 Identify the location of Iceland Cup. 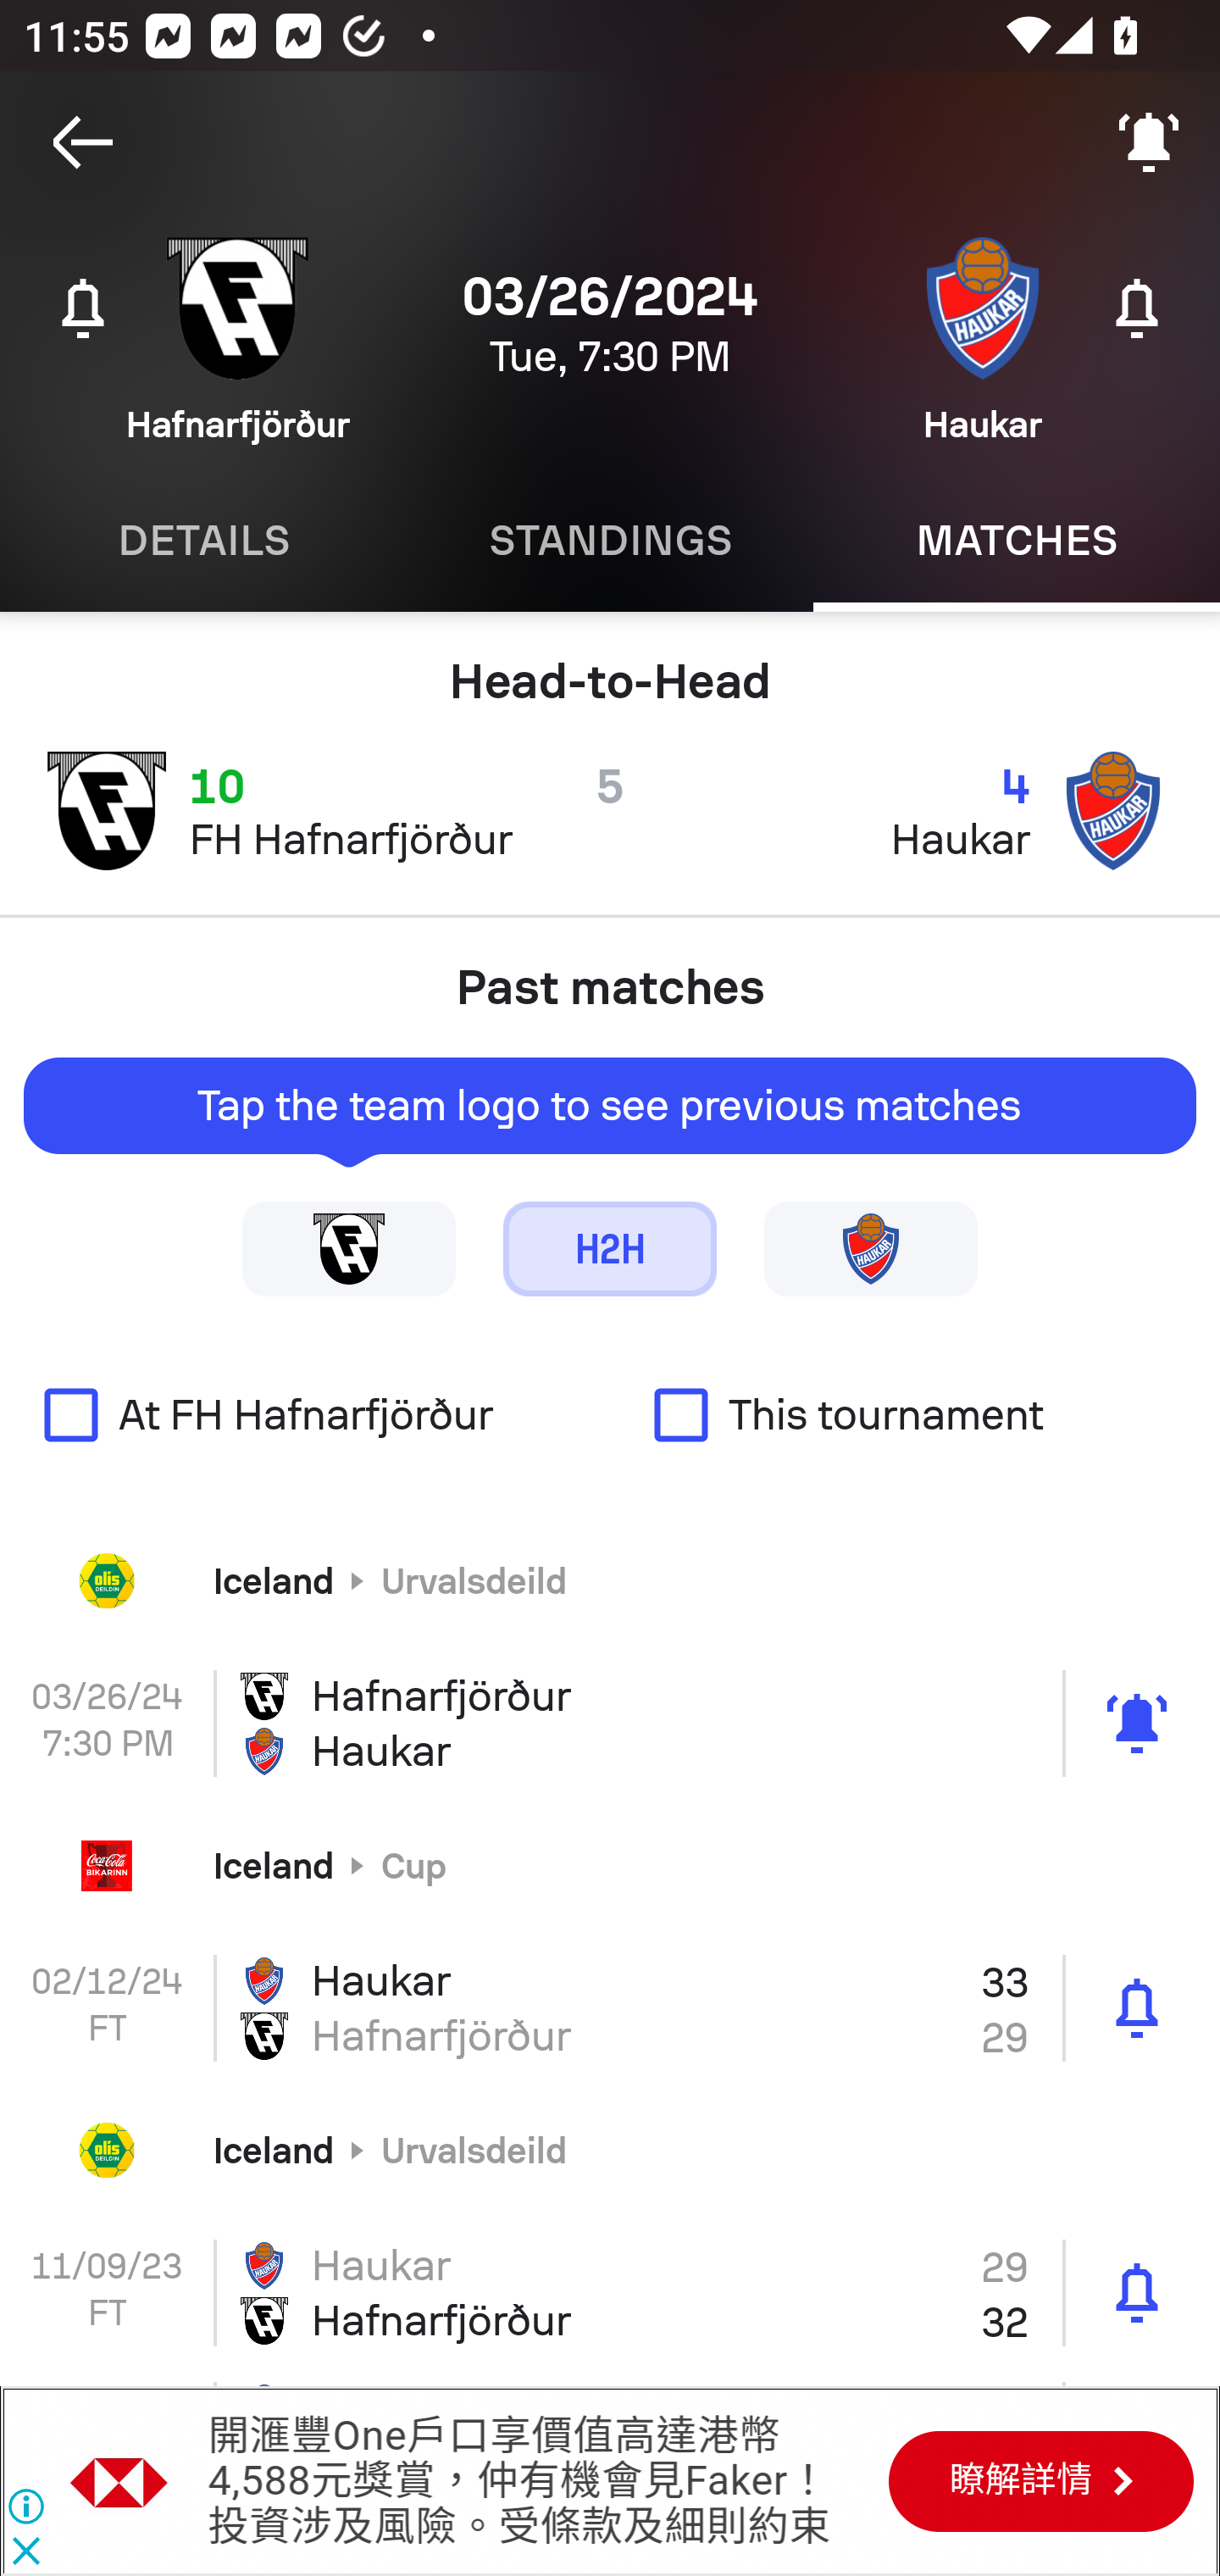
(610, 1866).